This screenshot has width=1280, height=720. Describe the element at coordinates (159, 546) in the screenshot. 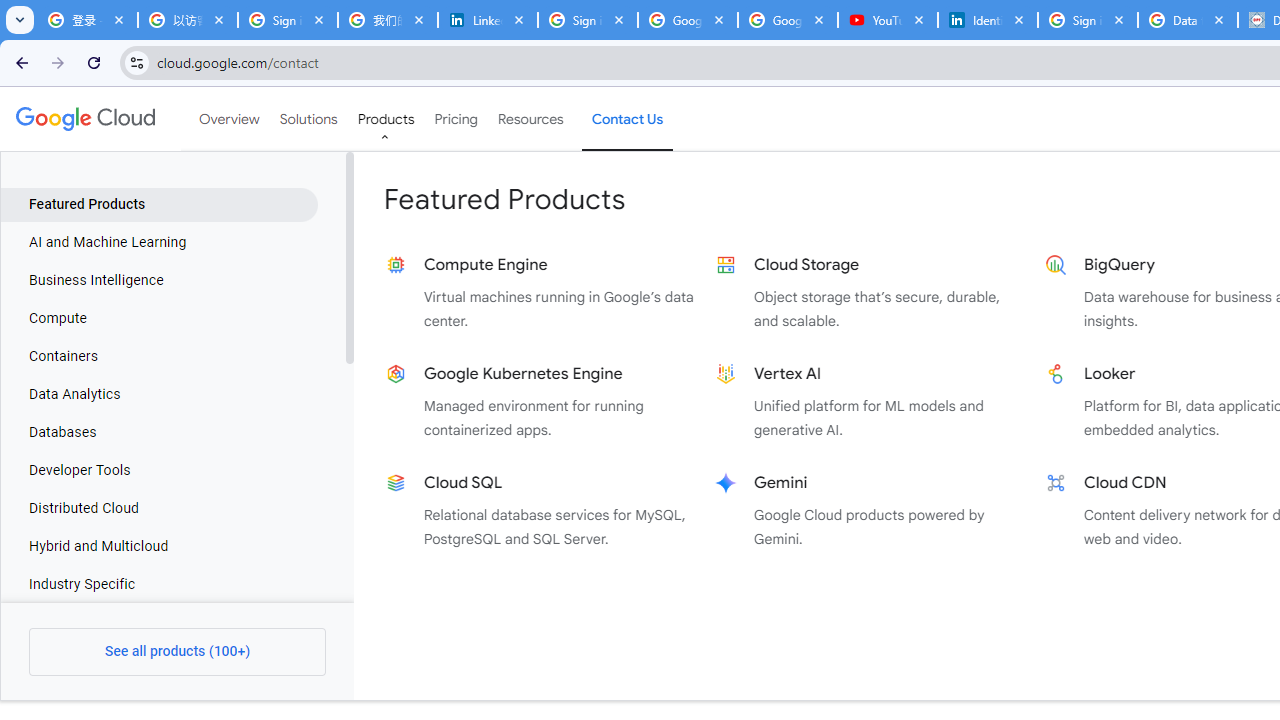

I see `Hybrid and Multicloud` at that location.